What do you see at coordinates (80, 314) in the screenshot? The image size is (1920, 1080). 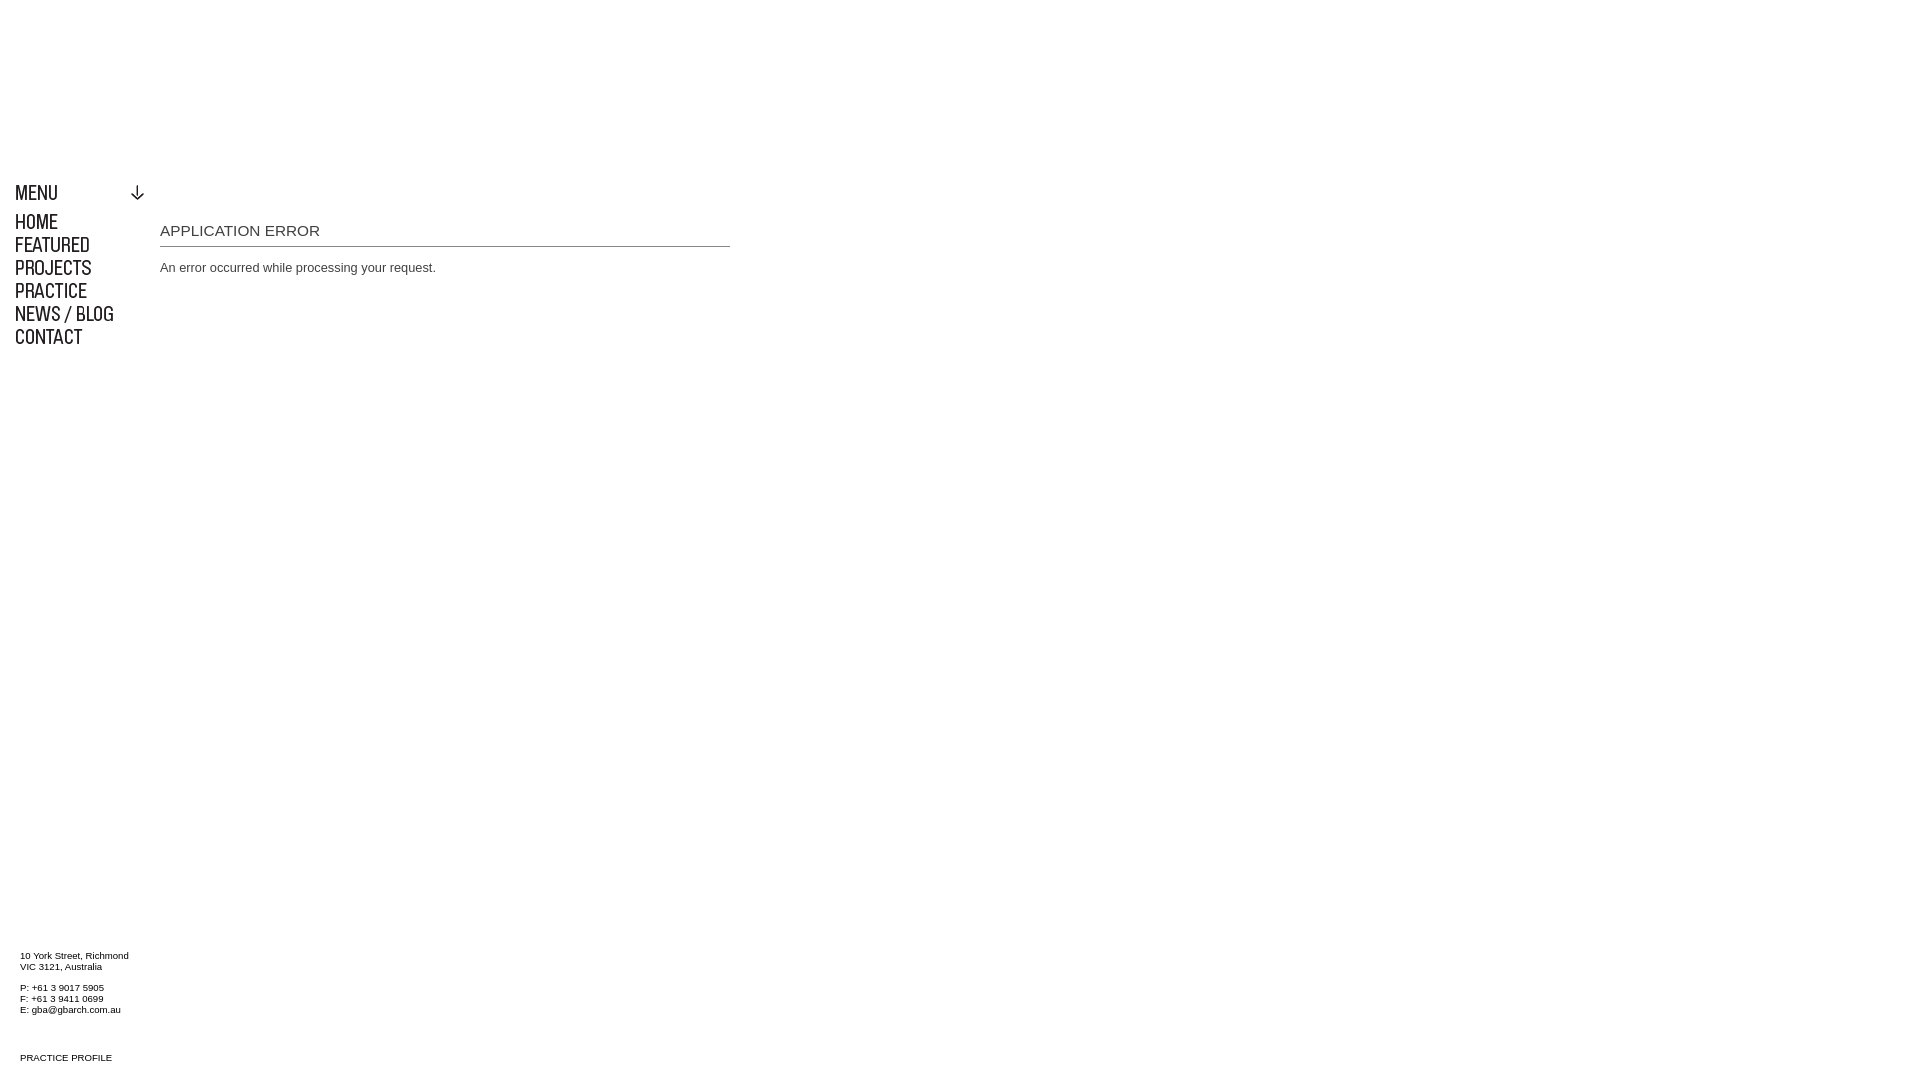 I see `News/Blog` at bounding box center [80, 314].